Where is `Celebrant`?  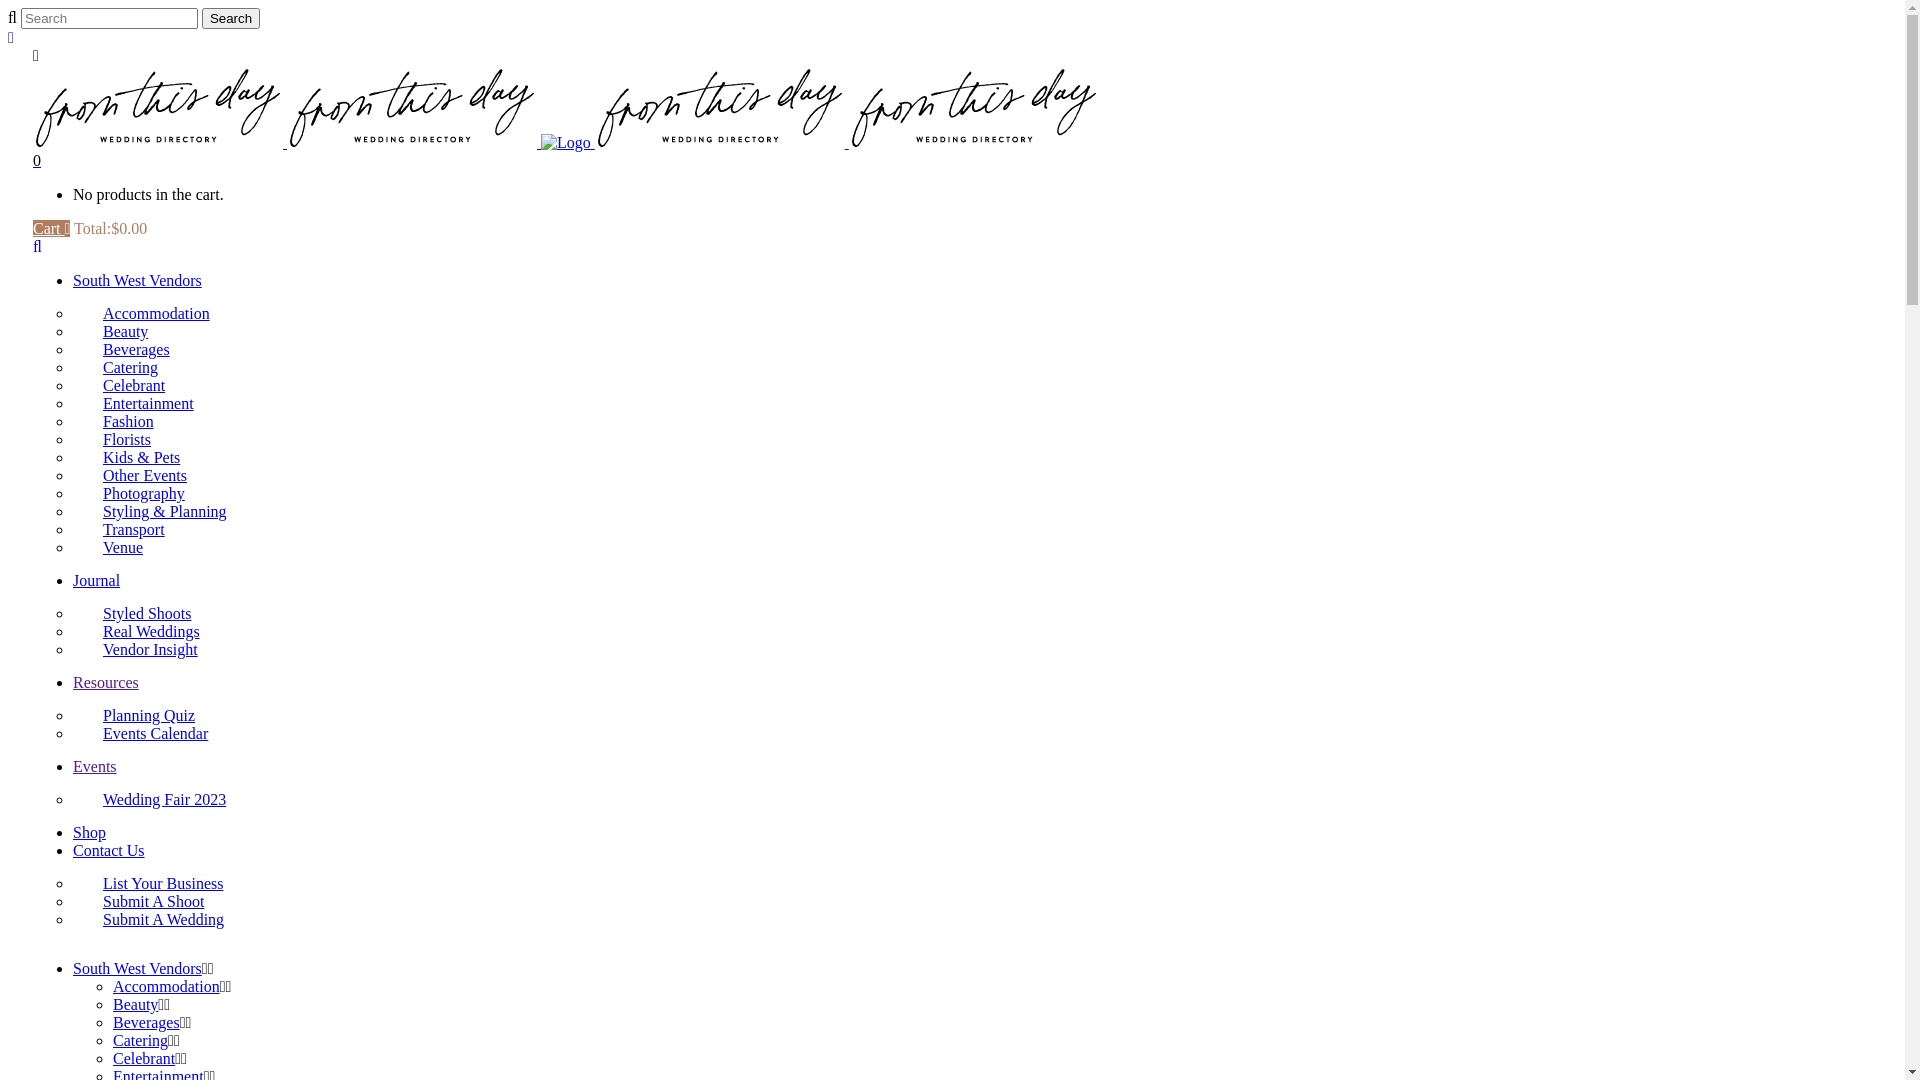 Celebrant is located at coordinates (144, 1058).